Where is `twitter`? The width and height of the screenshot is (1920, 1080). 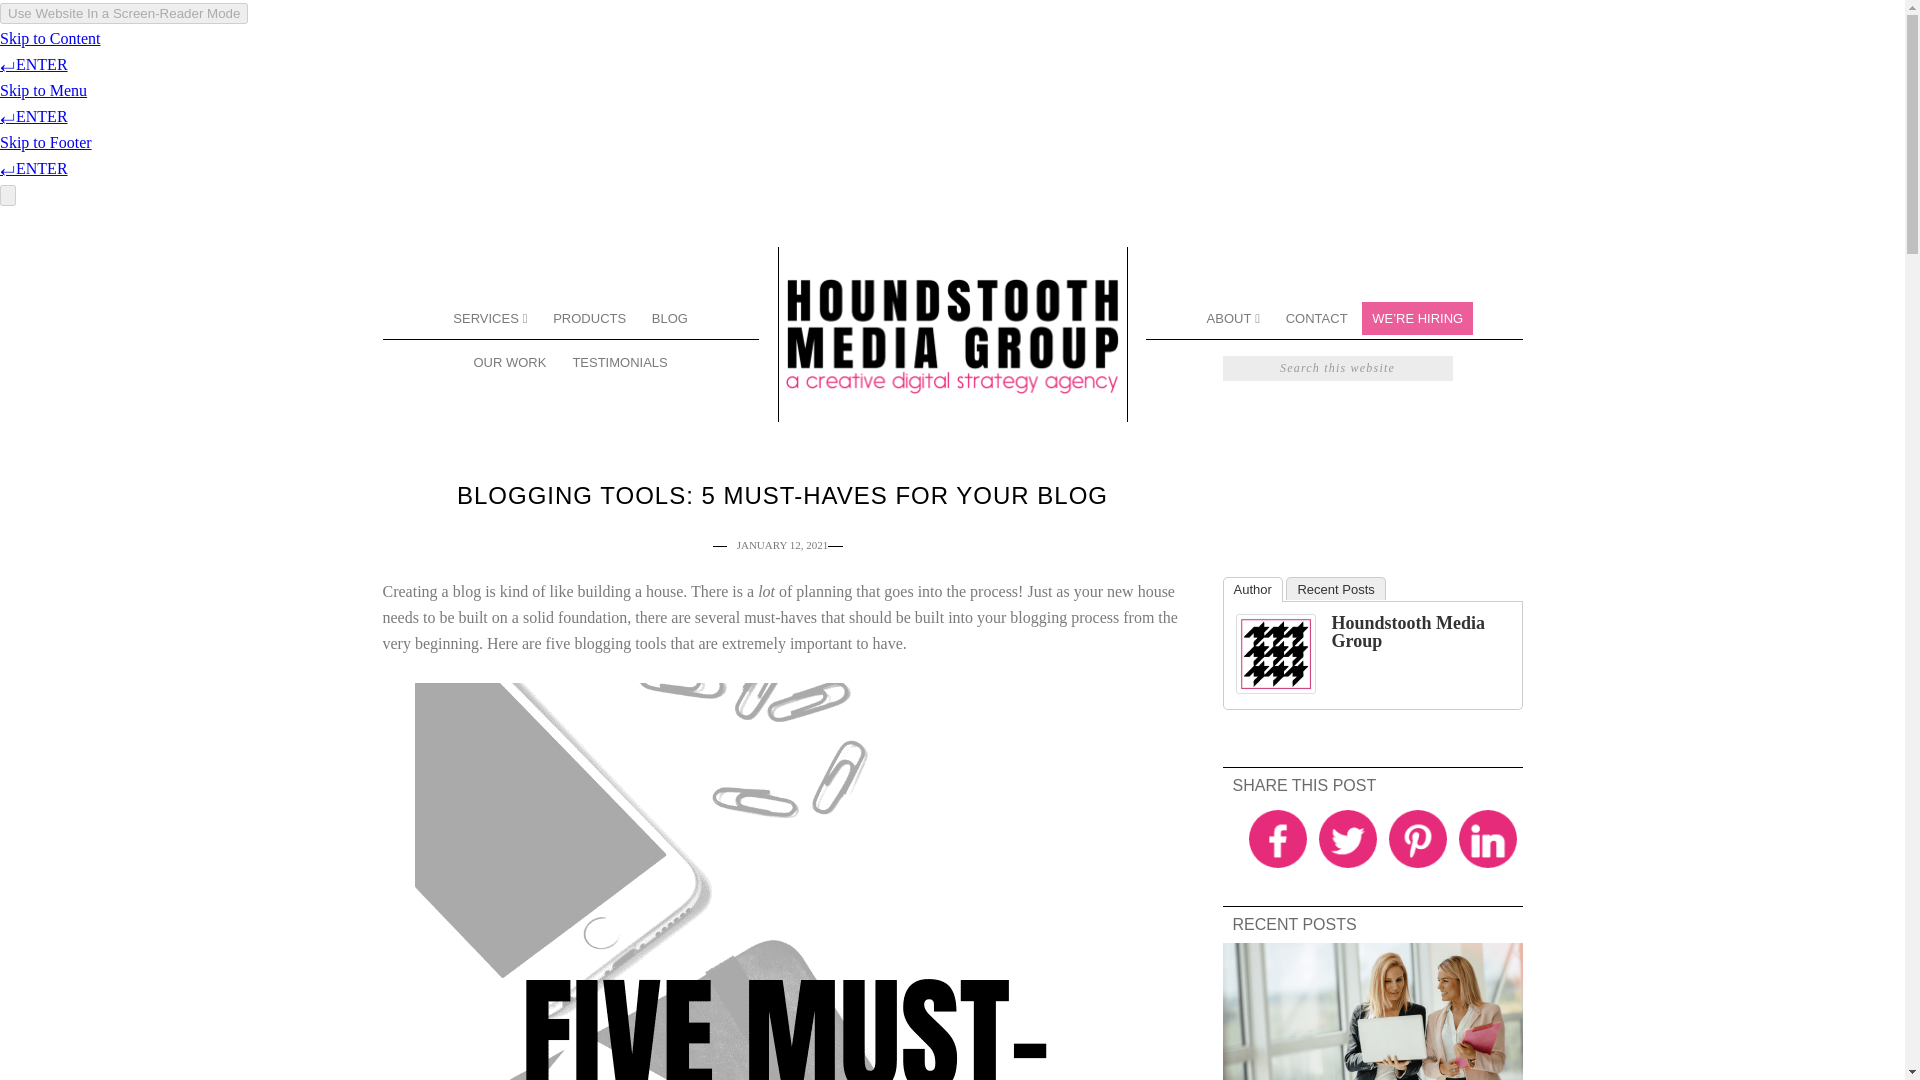
twitter is located at coordinates (1346, 838).